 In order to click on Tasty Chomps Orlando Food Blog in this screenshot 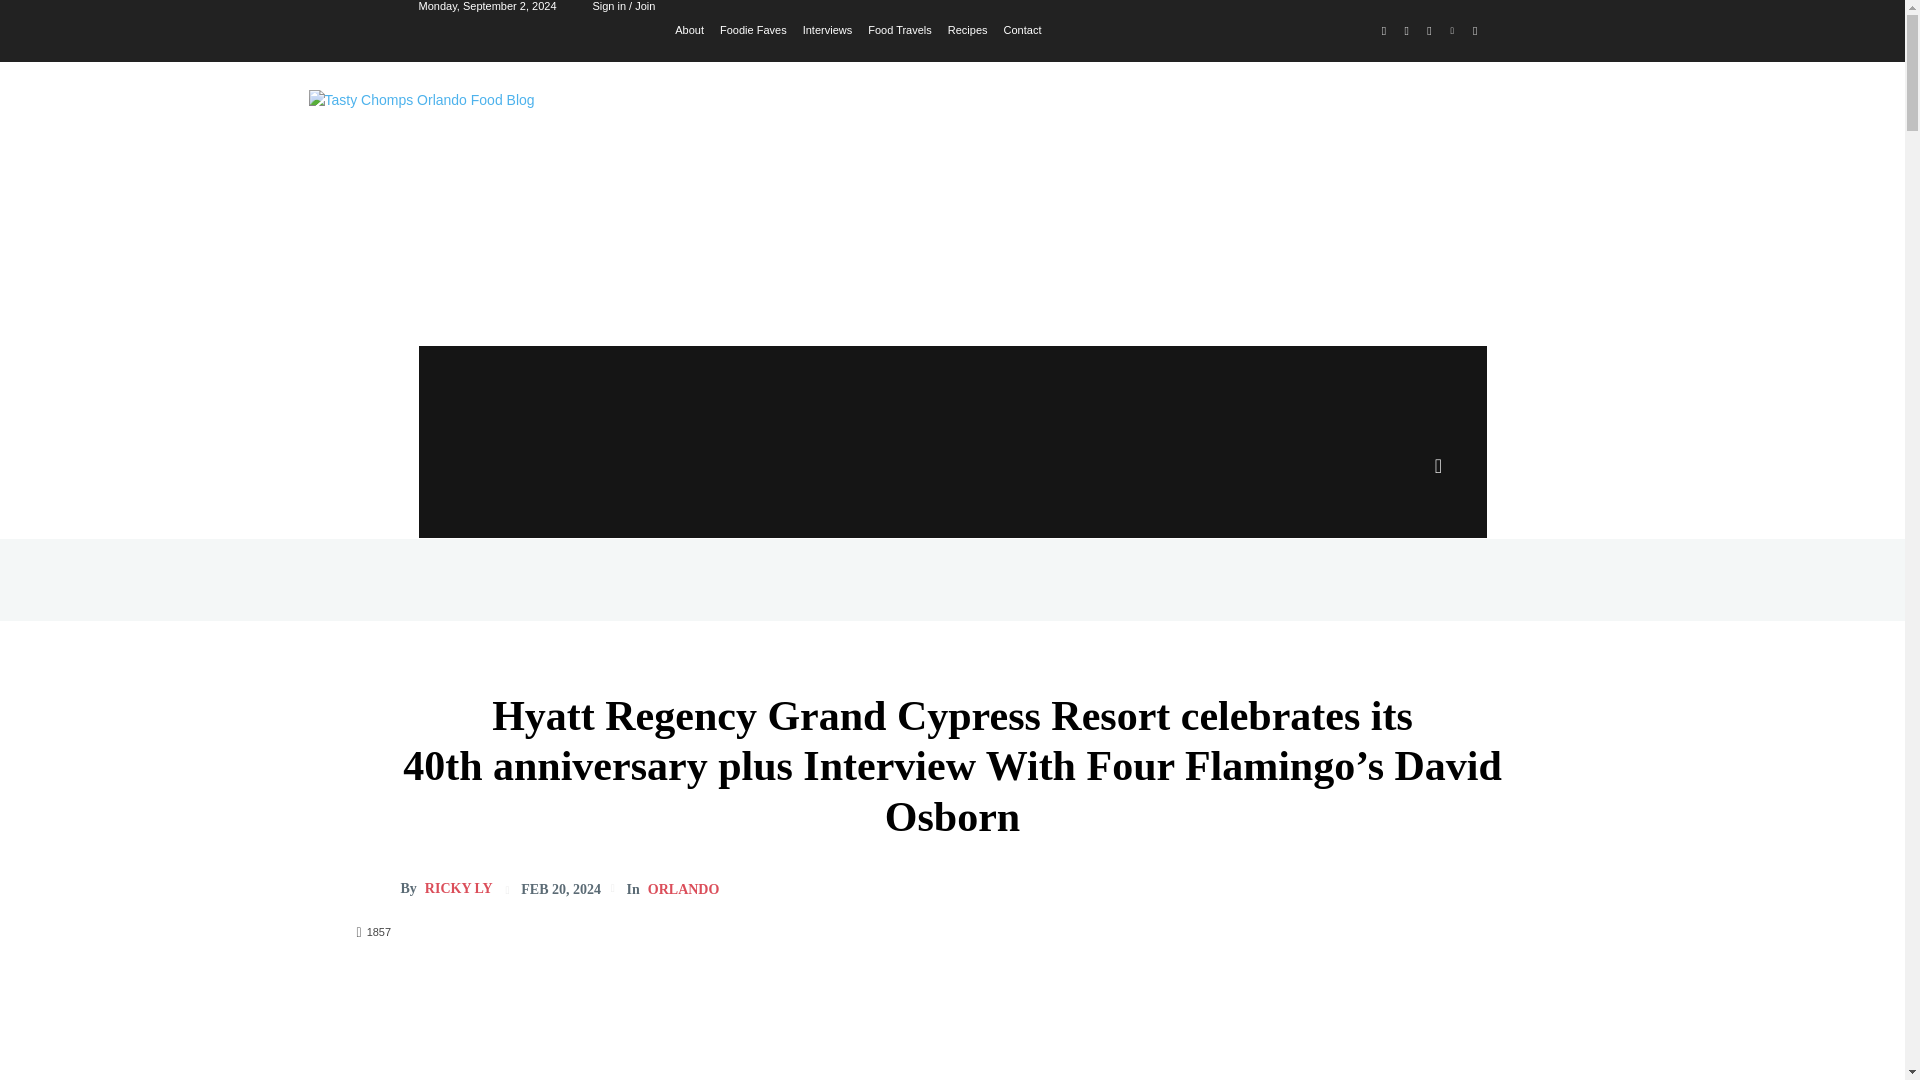, I will do `click(580, 180)`.